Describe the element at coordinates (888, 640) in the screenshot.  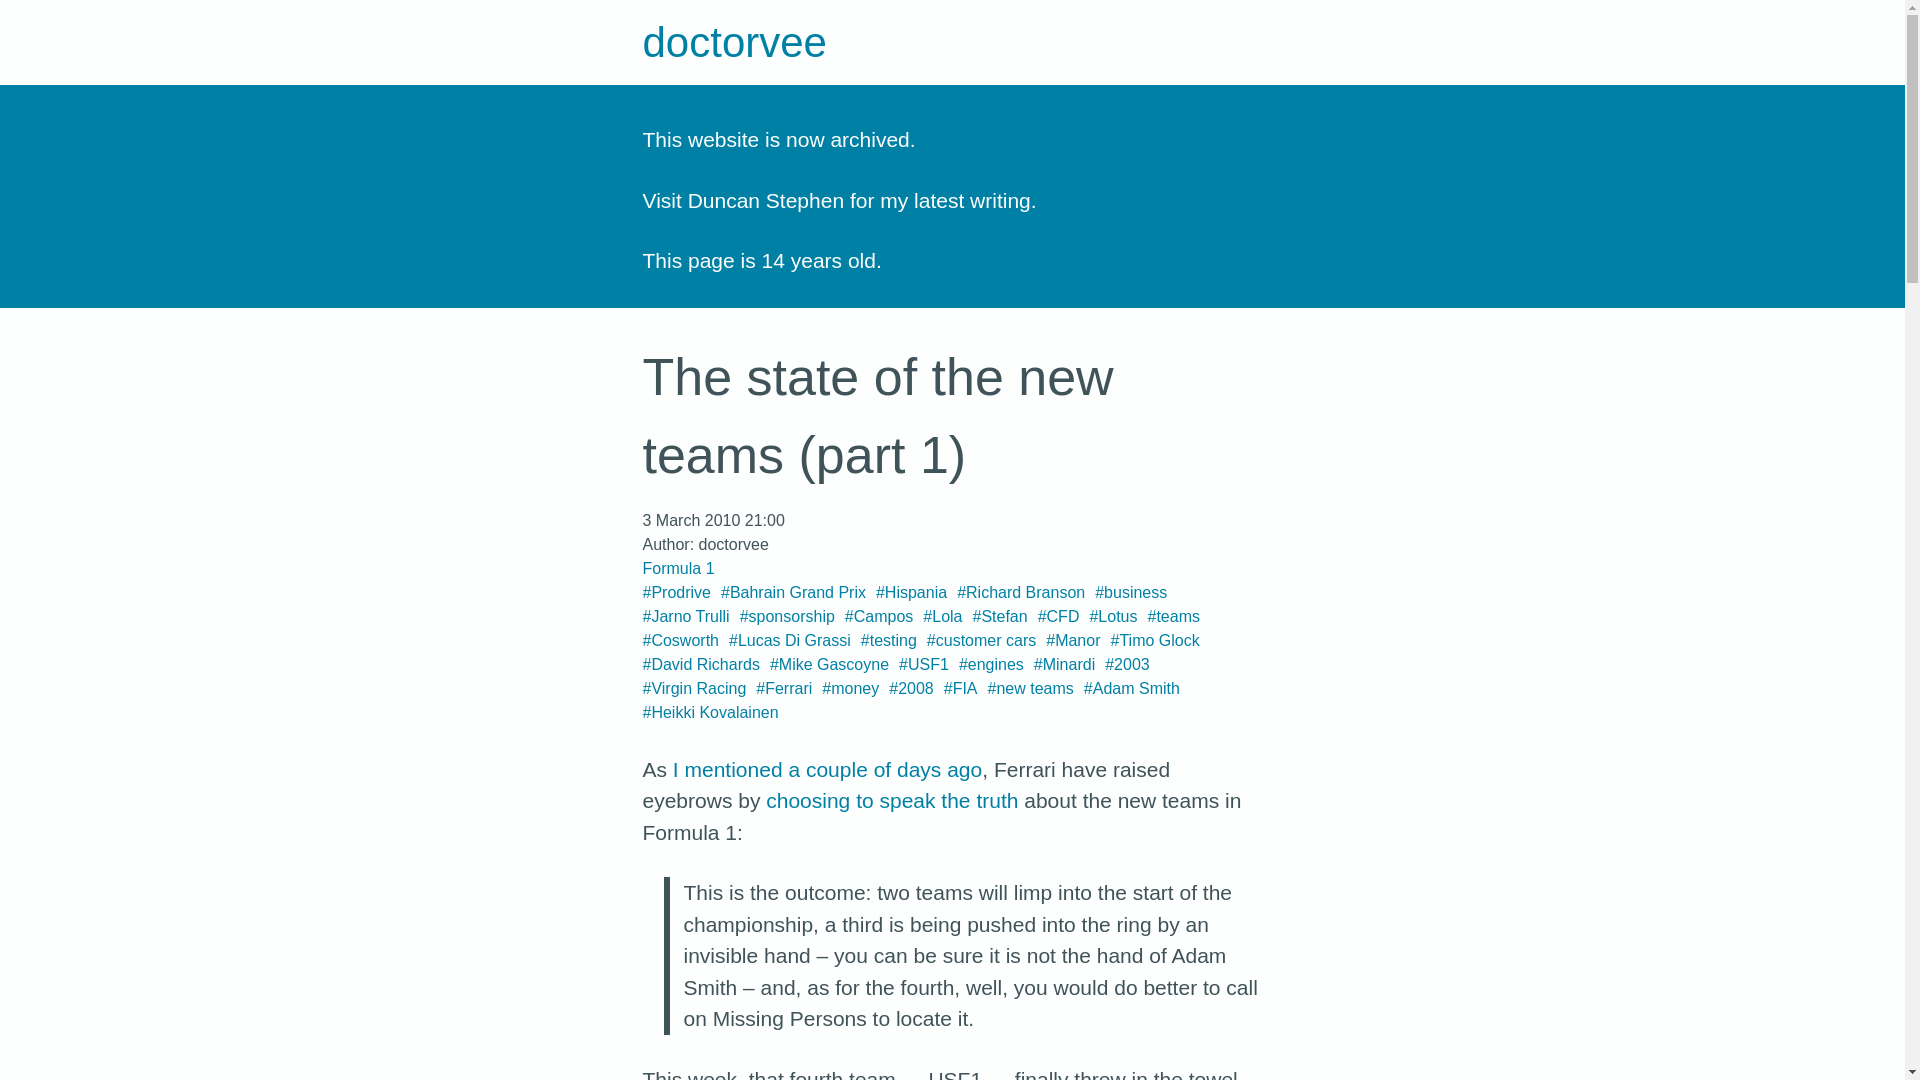
I see `testing` at that location.